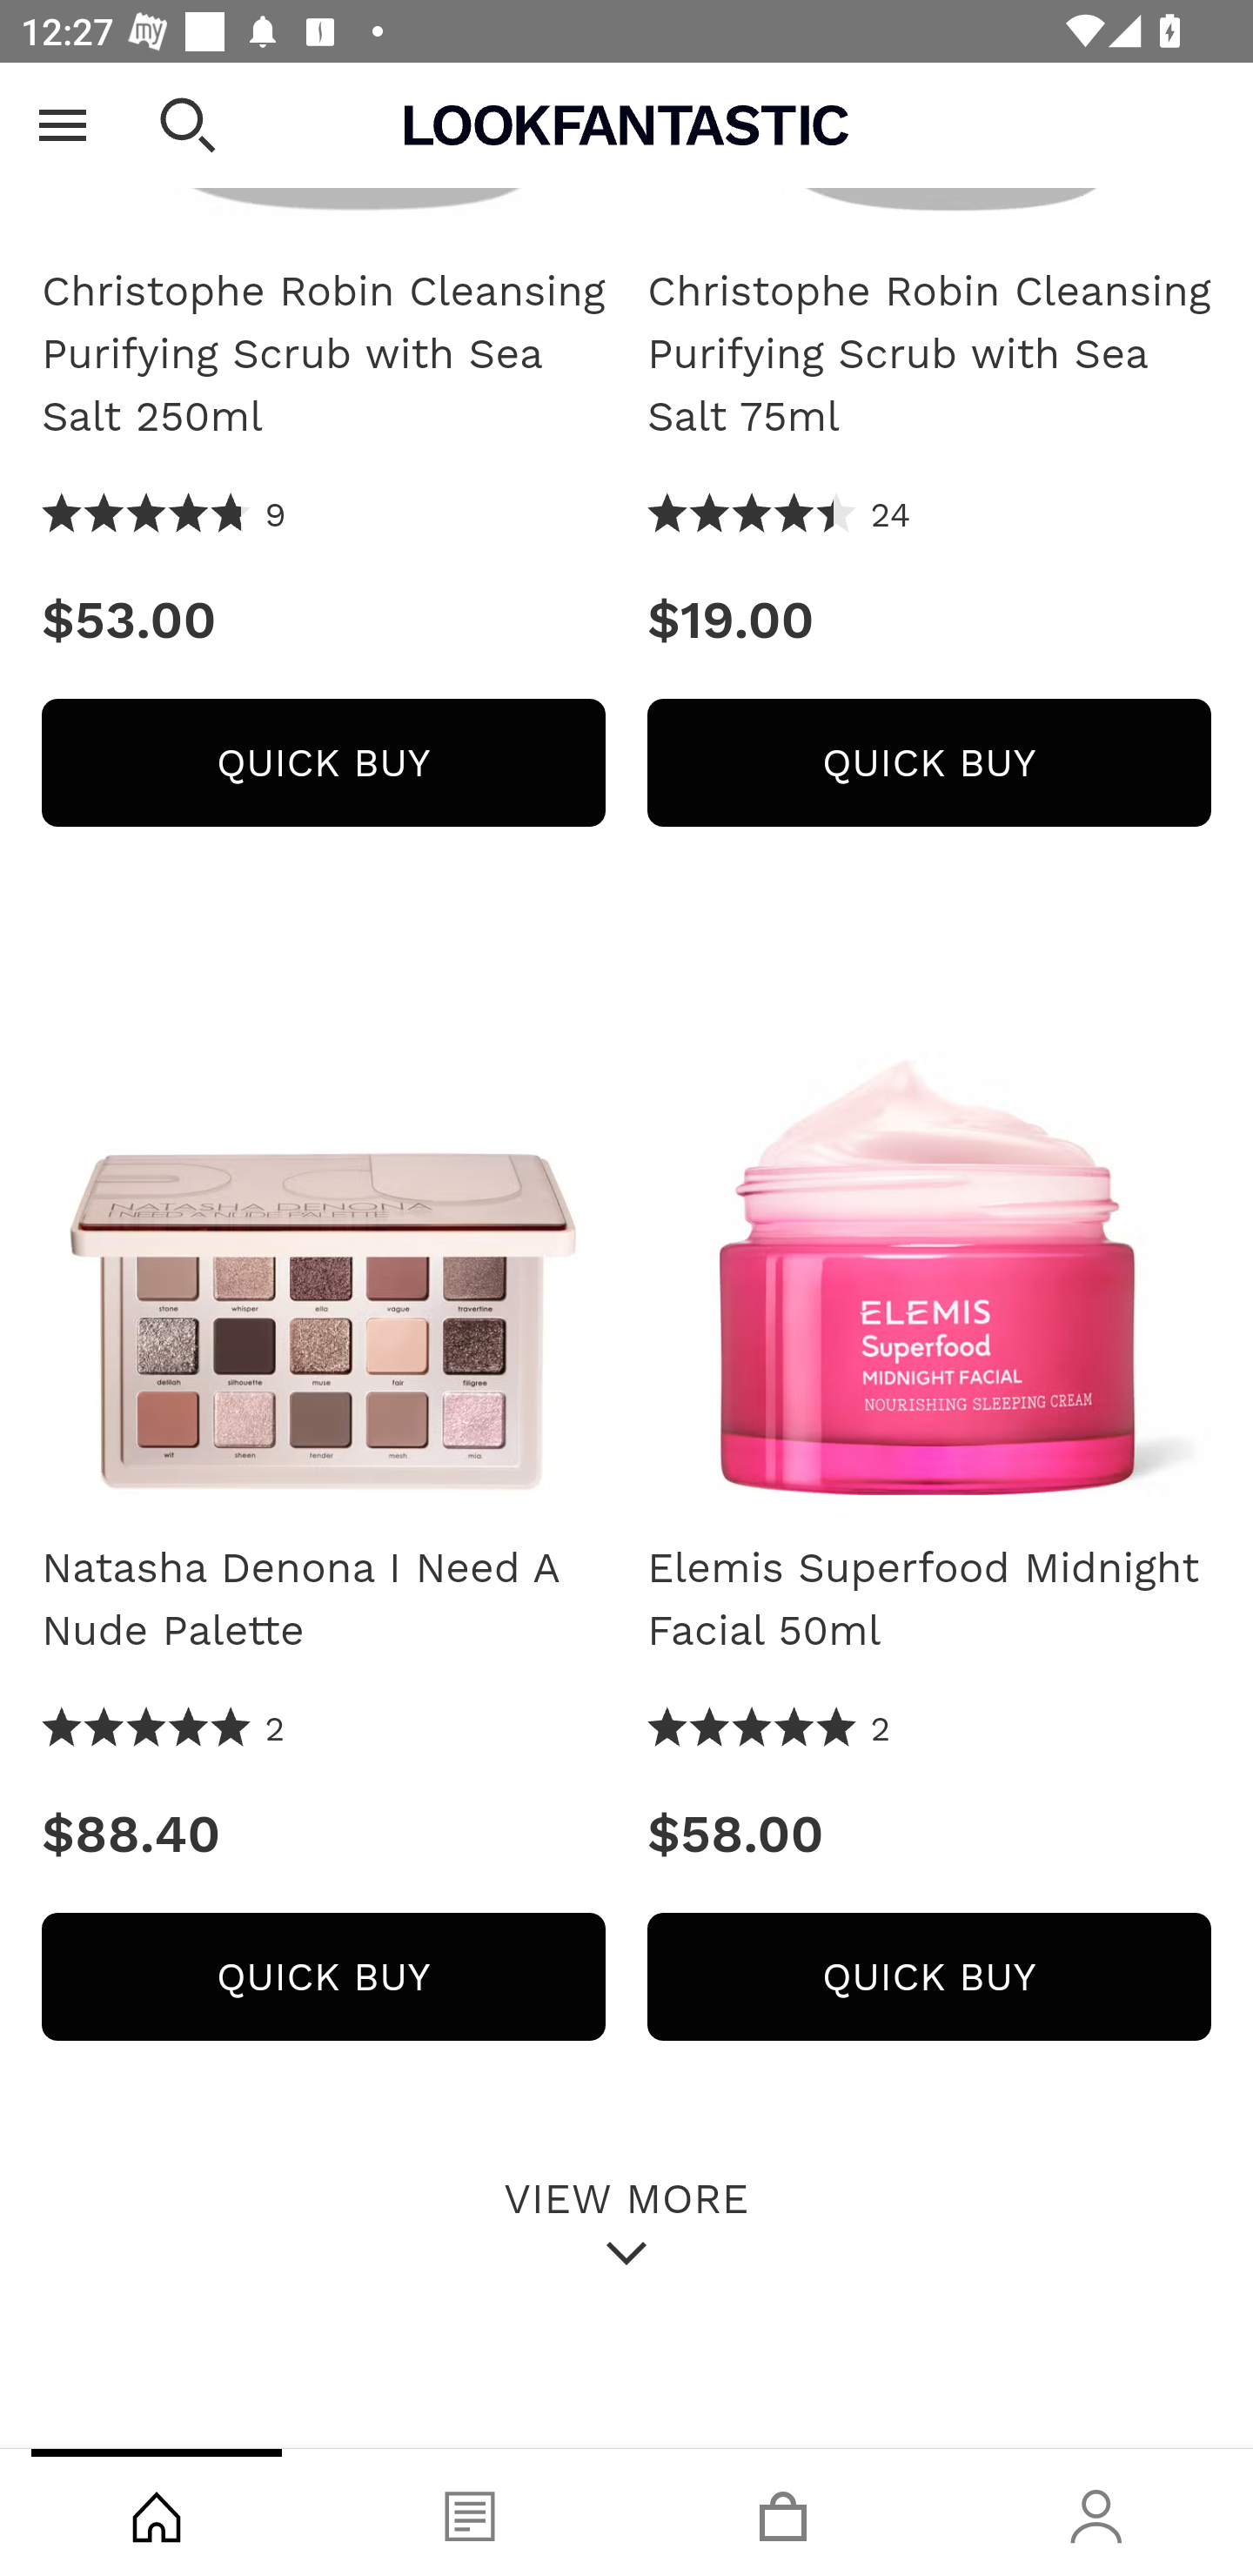  I want to click on Natasha Denona I Need A Nude Palette, so click(323, 1224).